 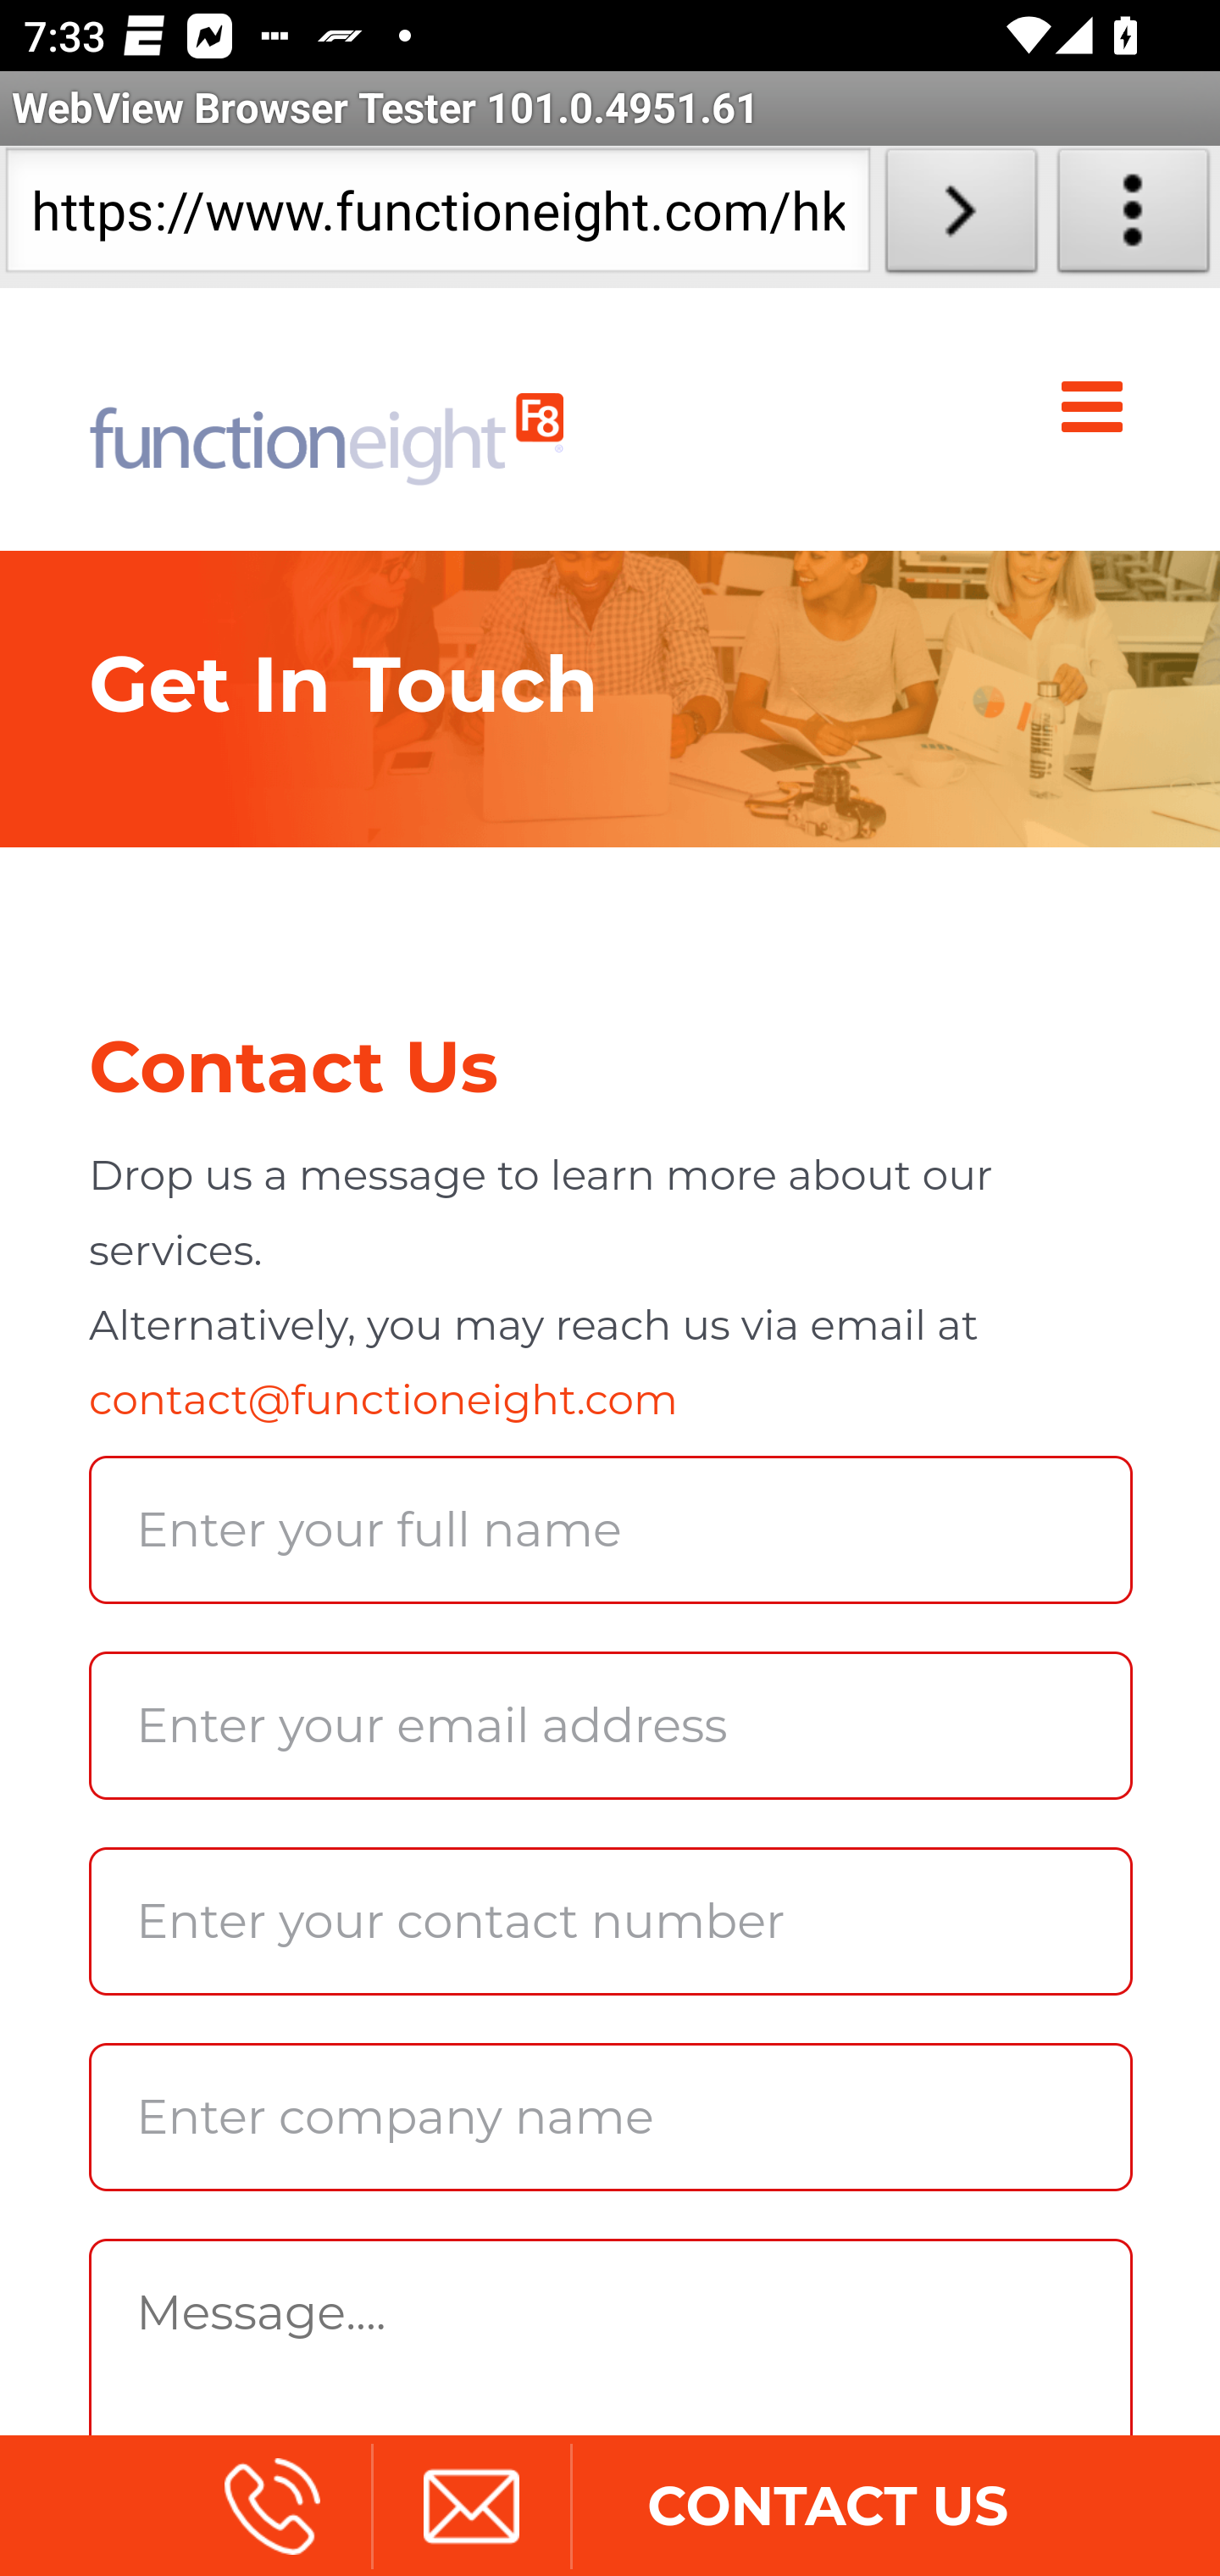 What do you see at coordinates (327, 419) in the screenshot?
I see `FunctionEight Hong Kong Logo` at bounding box center [327, 419].